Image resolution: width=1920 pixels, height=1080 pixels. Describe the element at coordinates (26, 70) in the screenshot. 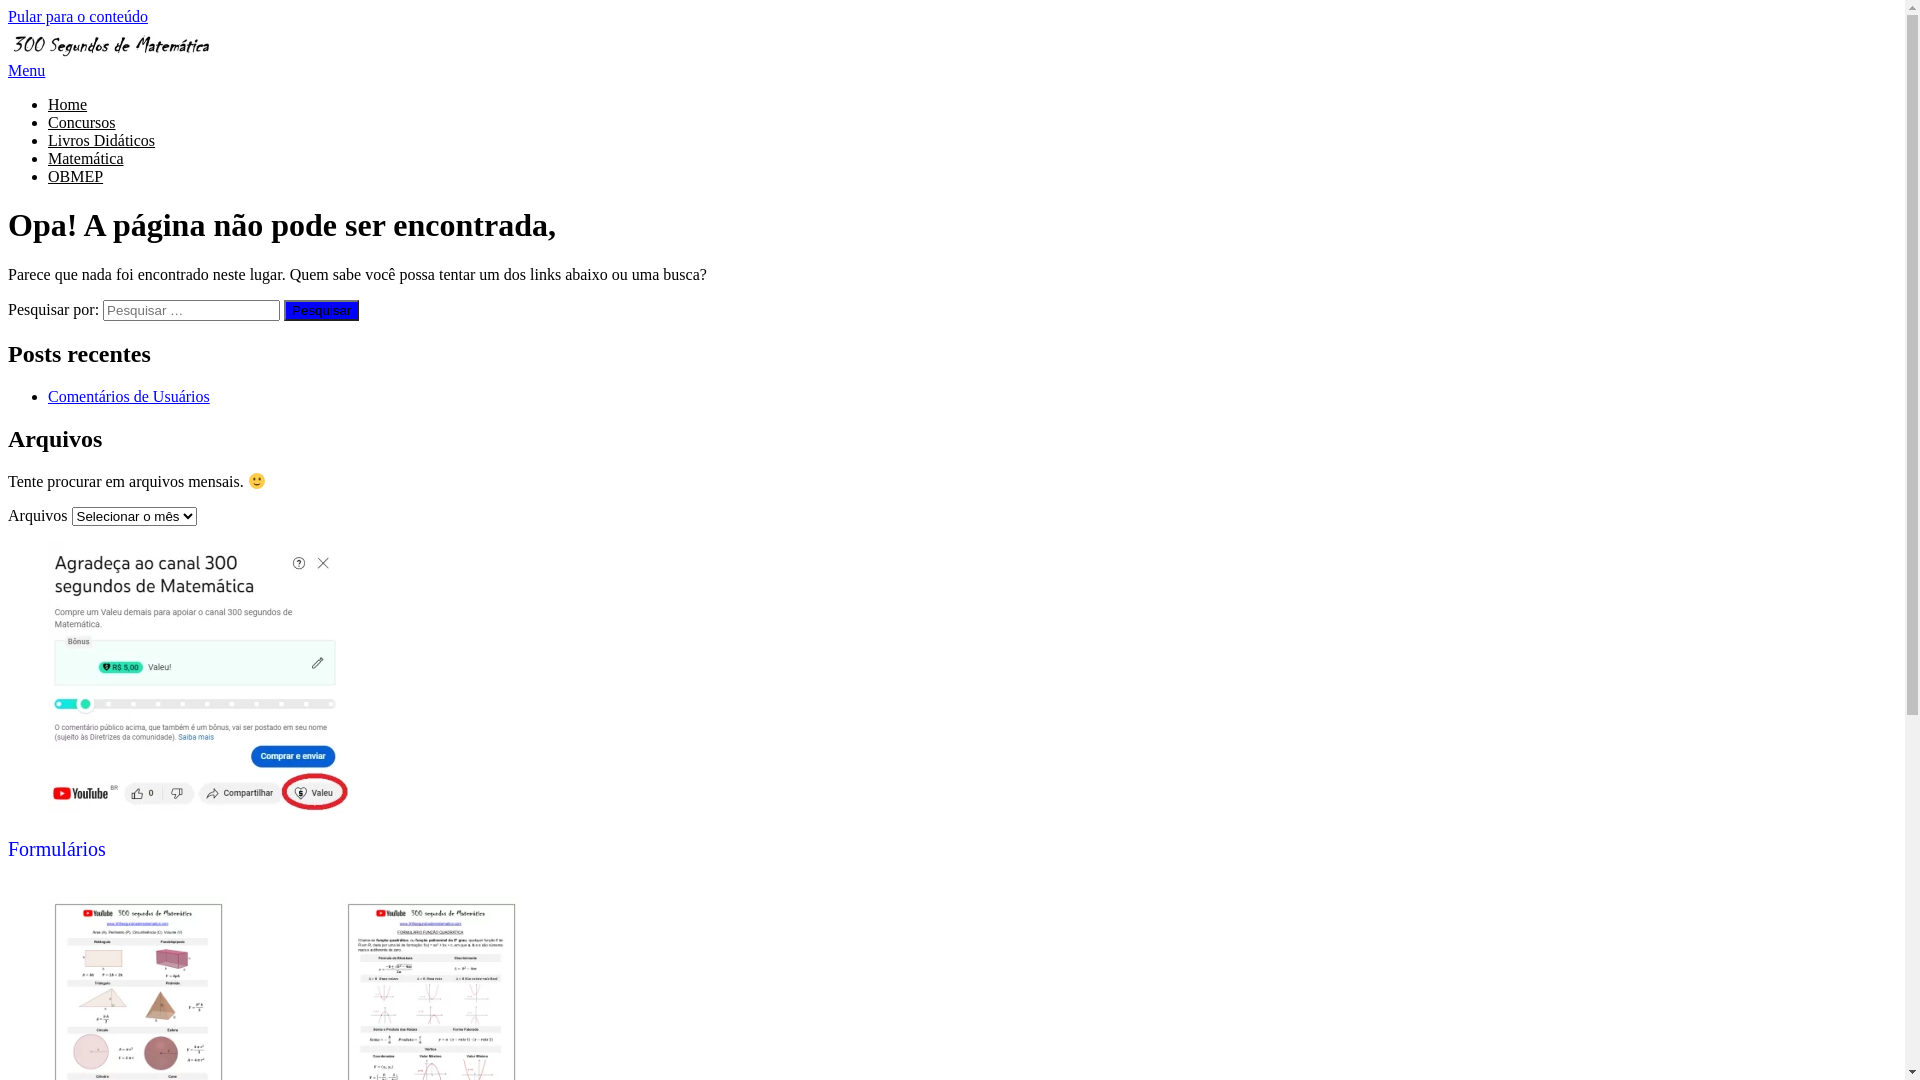

I see `Menu` at that location.